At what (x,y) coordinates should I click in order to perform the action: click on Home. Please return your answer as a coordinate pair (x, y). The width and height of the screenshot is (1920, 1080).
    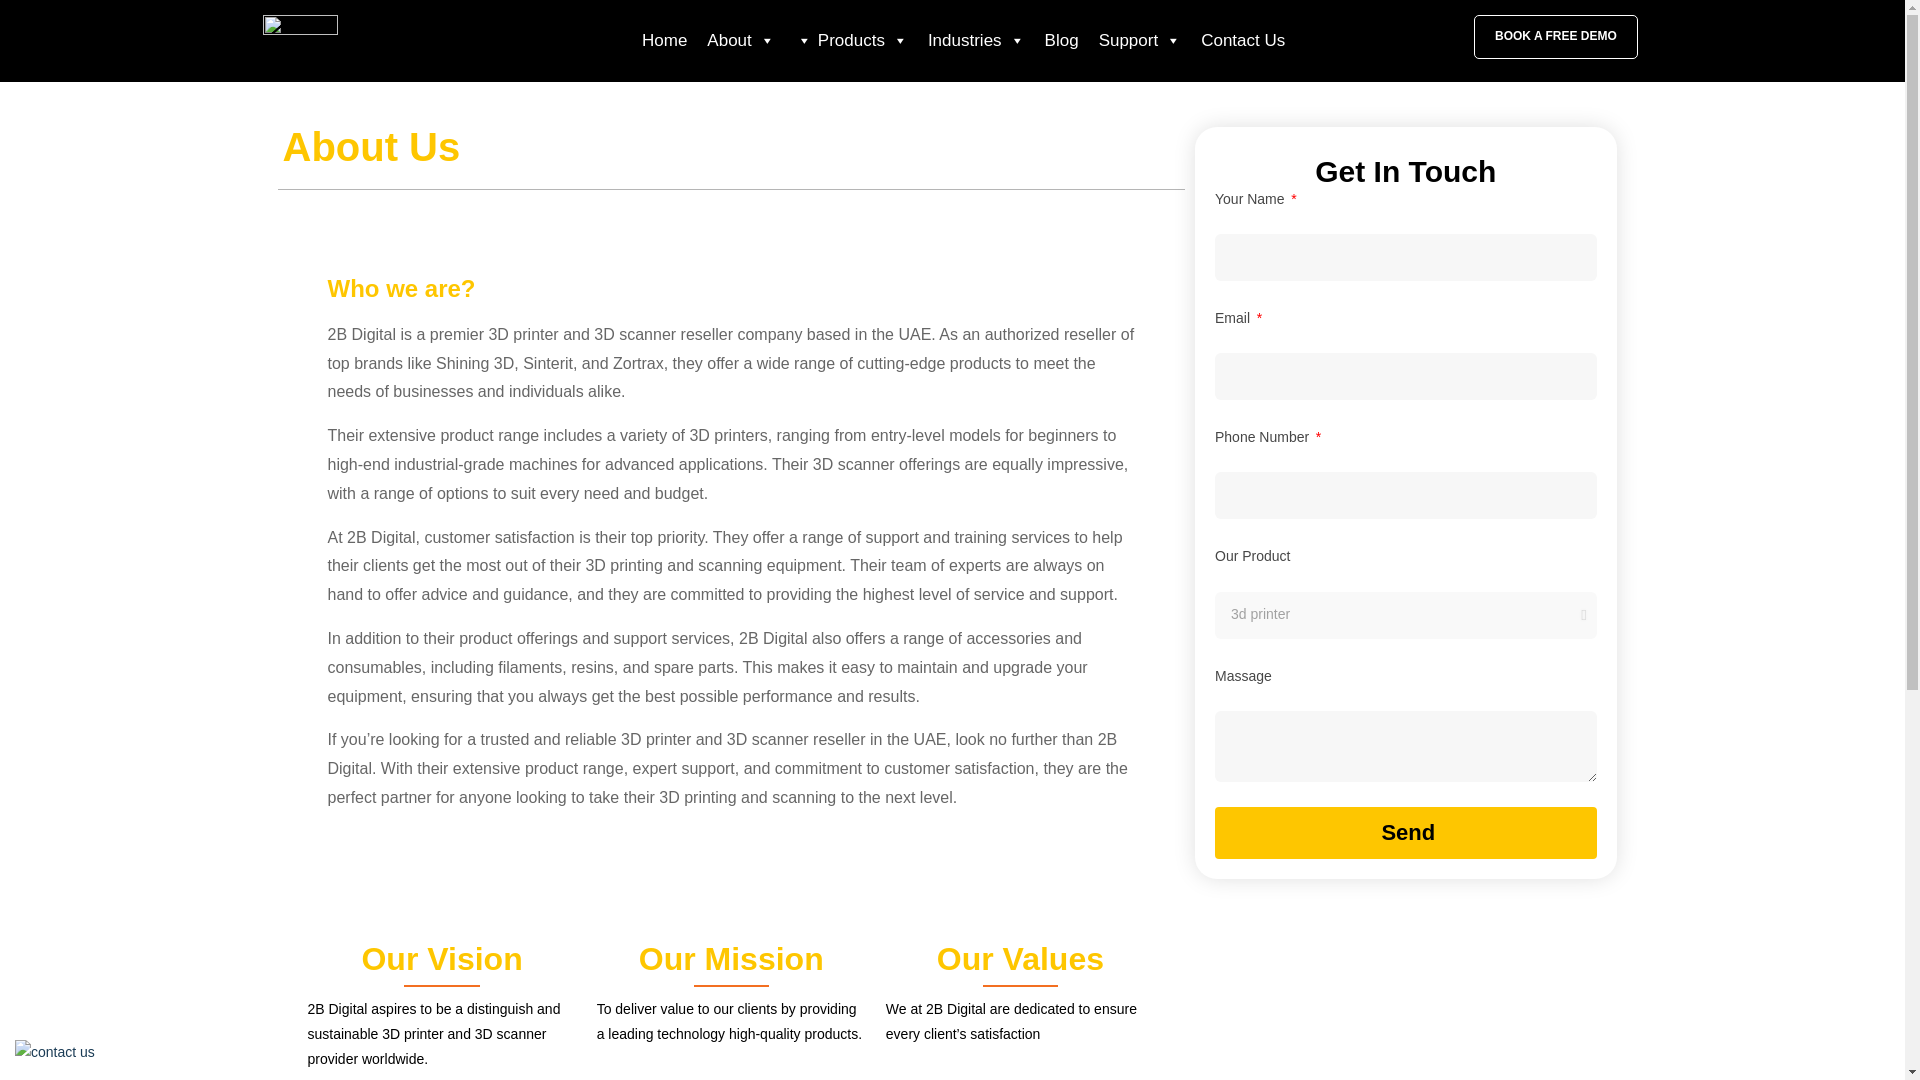
    Looking at the image, I should click on (664, 40).